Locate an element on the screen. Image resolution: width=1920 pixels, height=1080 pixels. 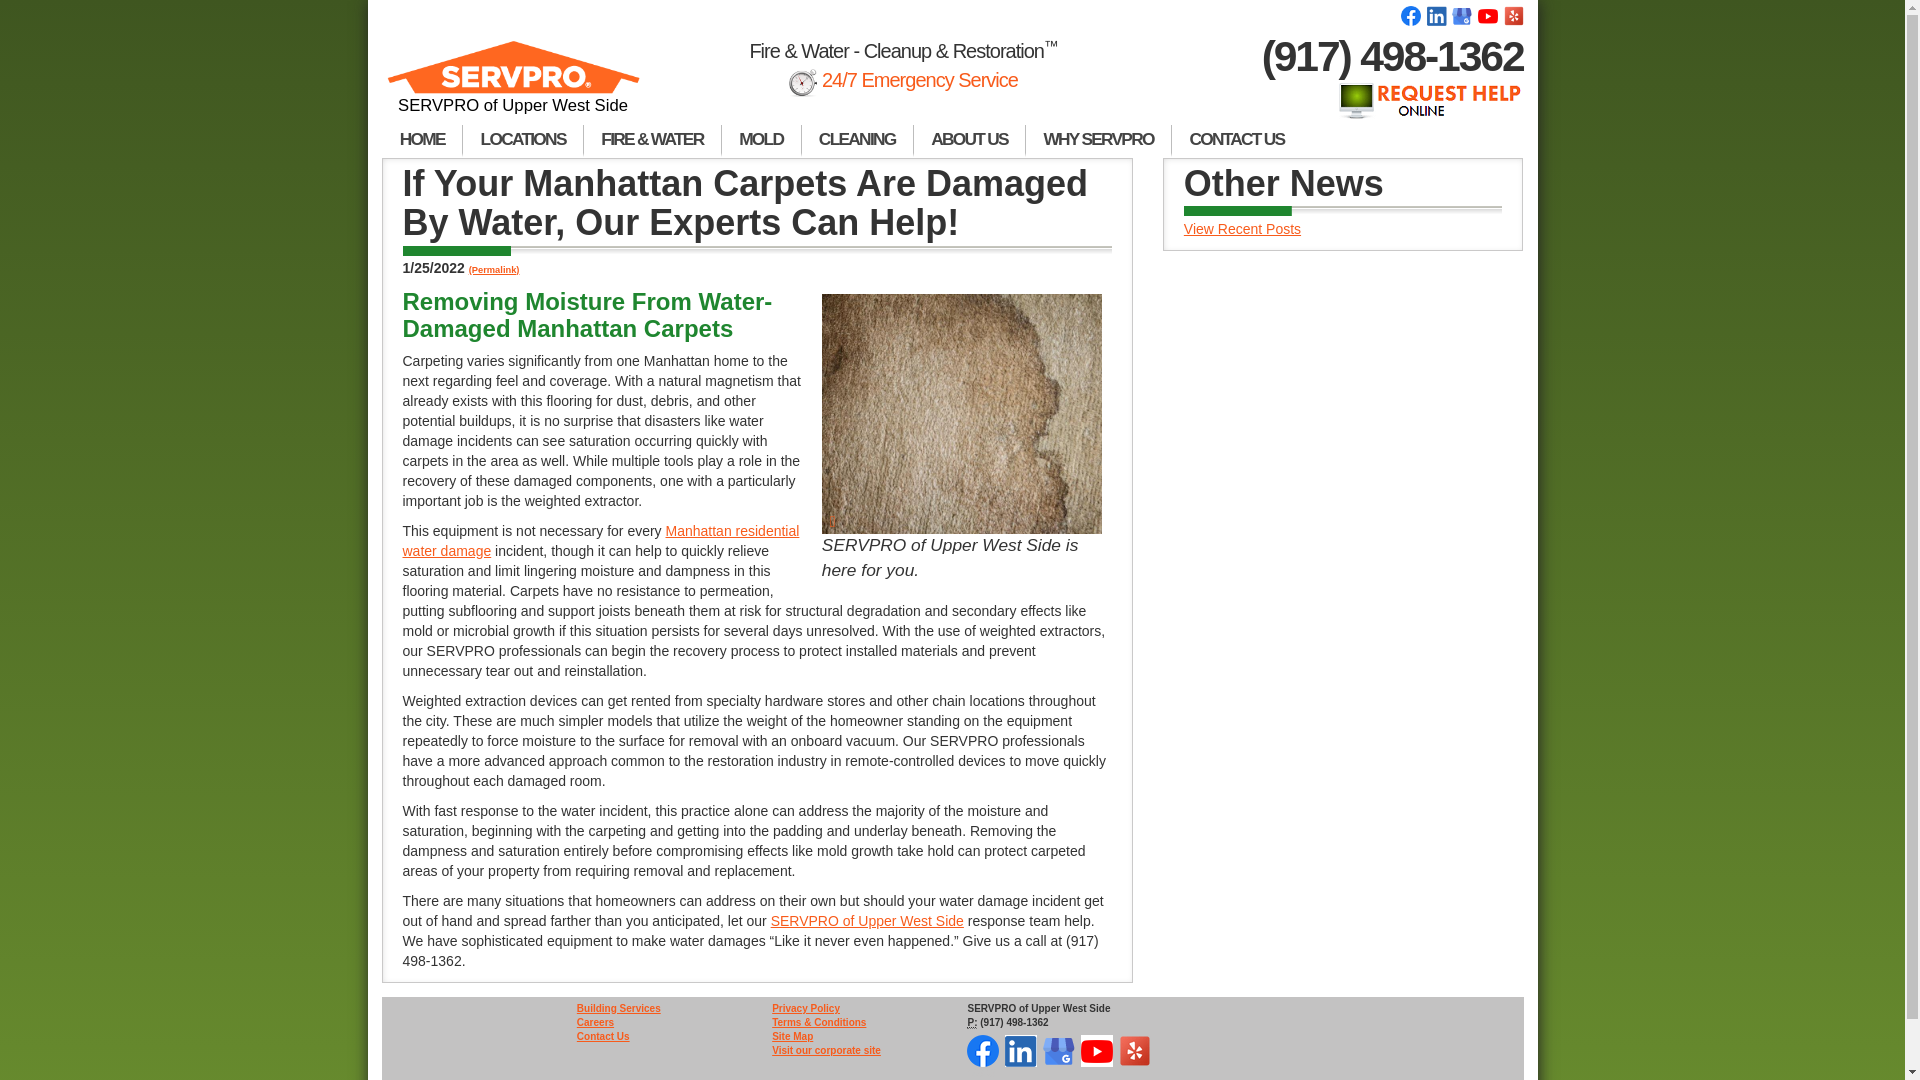
SERVPRO of Upper West Side is located at coordinates (514, 86).